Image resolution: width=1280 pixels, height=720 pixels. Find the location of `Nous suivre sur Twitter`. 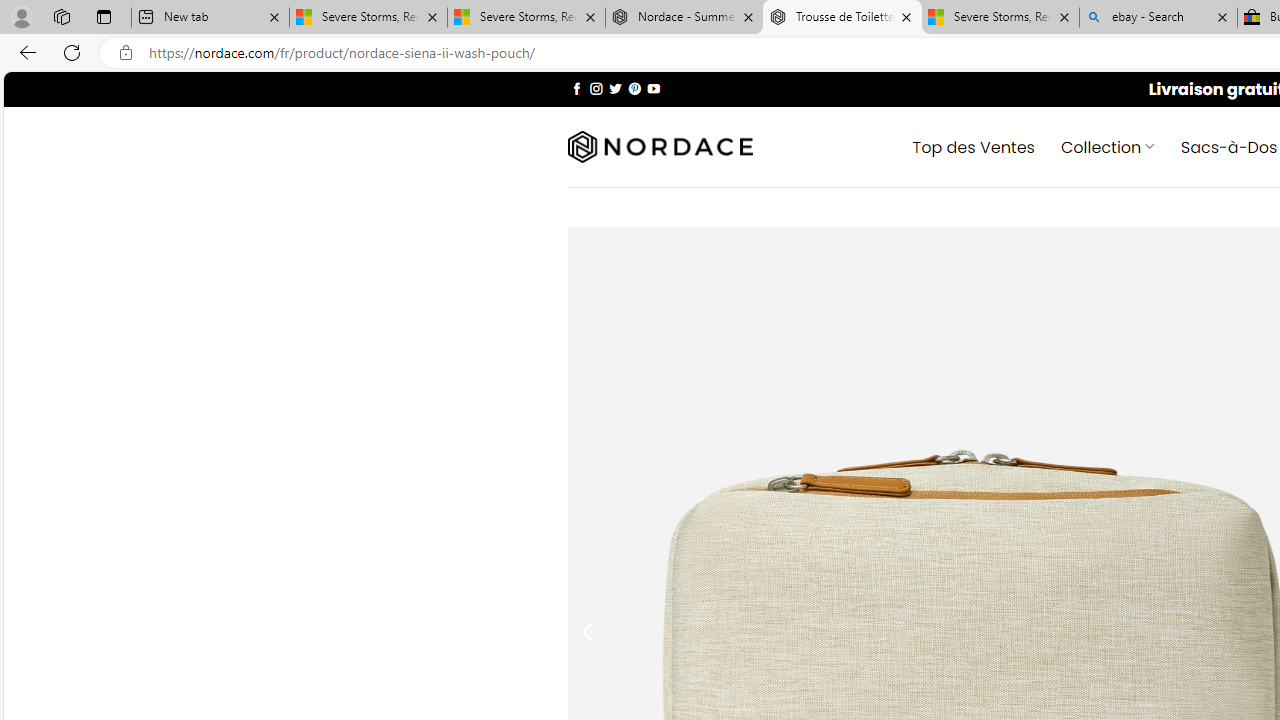

Nous suivre sur Twitter is located at coordinates (616, 88).